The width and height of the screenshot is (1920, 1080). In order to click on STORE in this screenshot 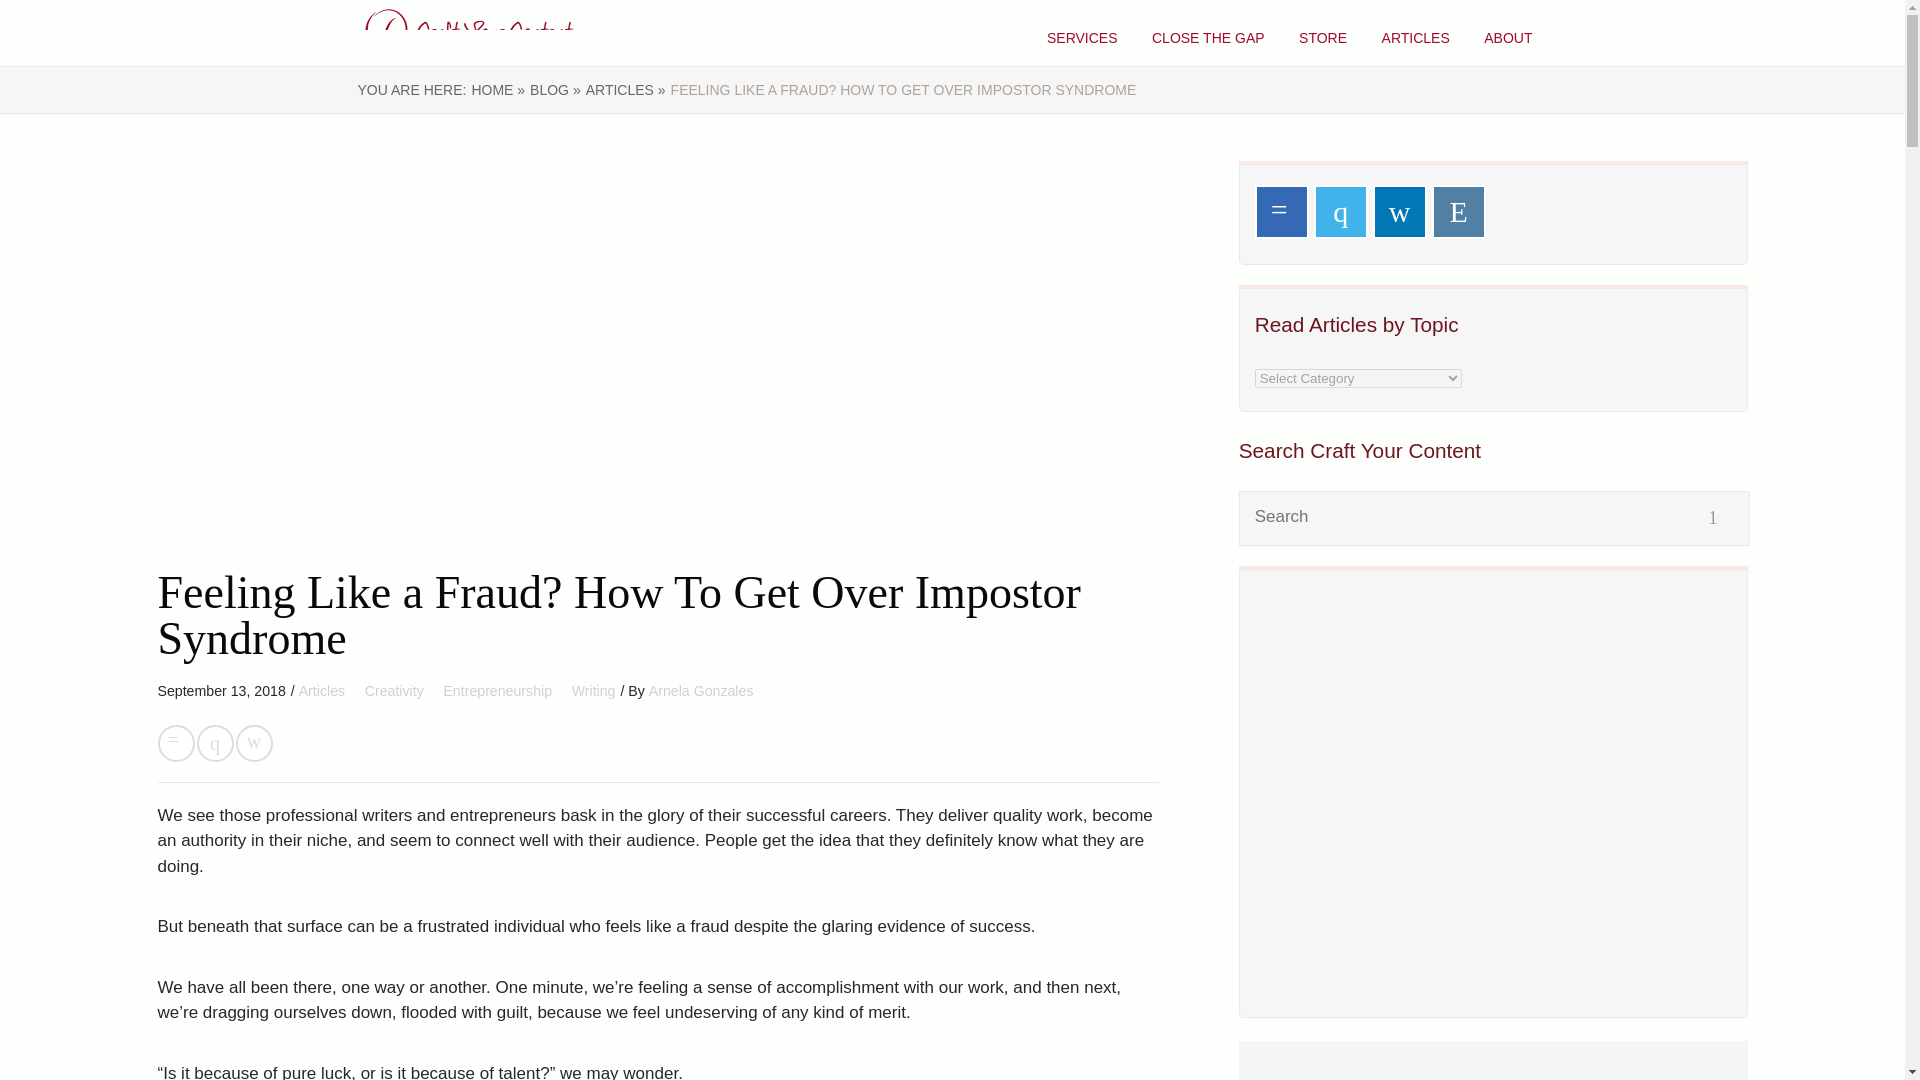, I will do `click(1323, 38)`.